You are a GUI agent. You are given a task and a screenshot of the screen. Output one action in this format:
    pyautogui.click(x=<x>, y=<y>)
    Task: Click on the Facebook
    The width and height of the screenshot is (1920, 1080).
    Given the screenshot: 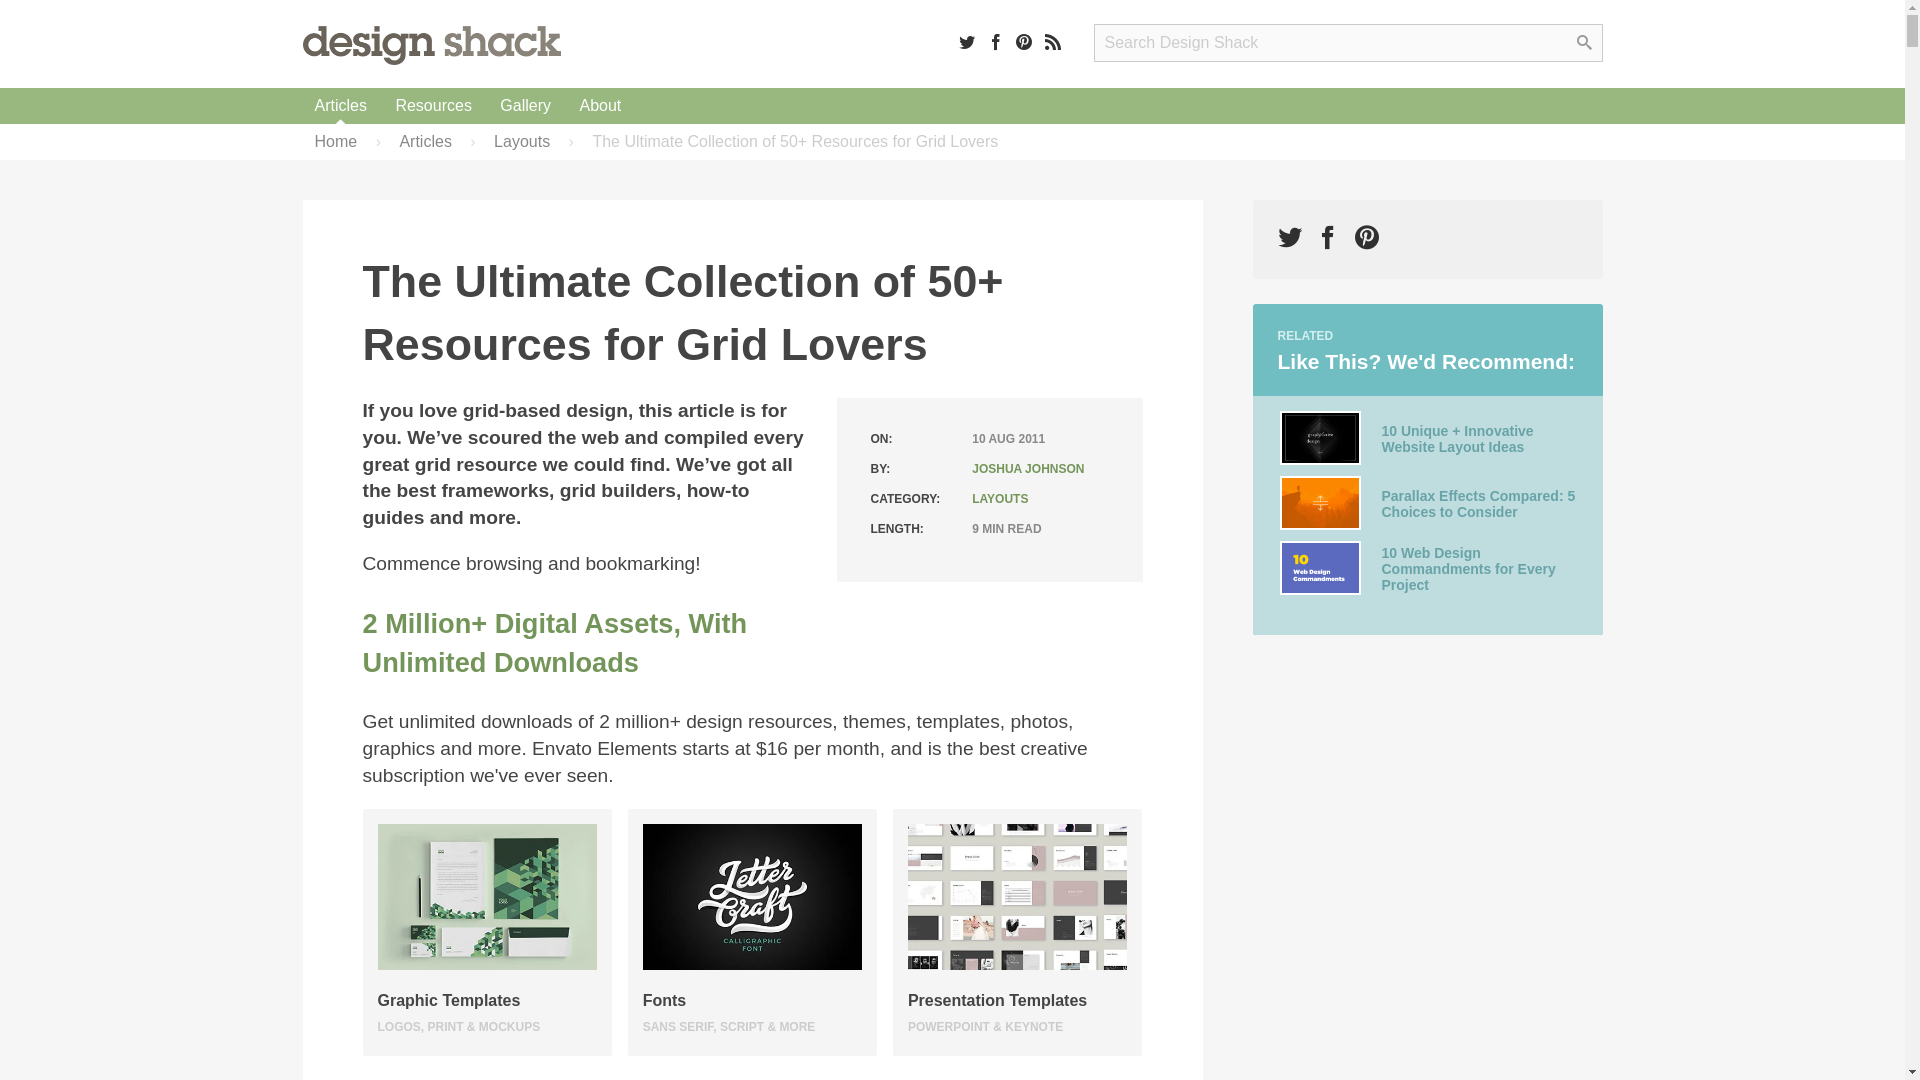 What is the action you would take?
    pyautogui.click(x=996, y=41)
    